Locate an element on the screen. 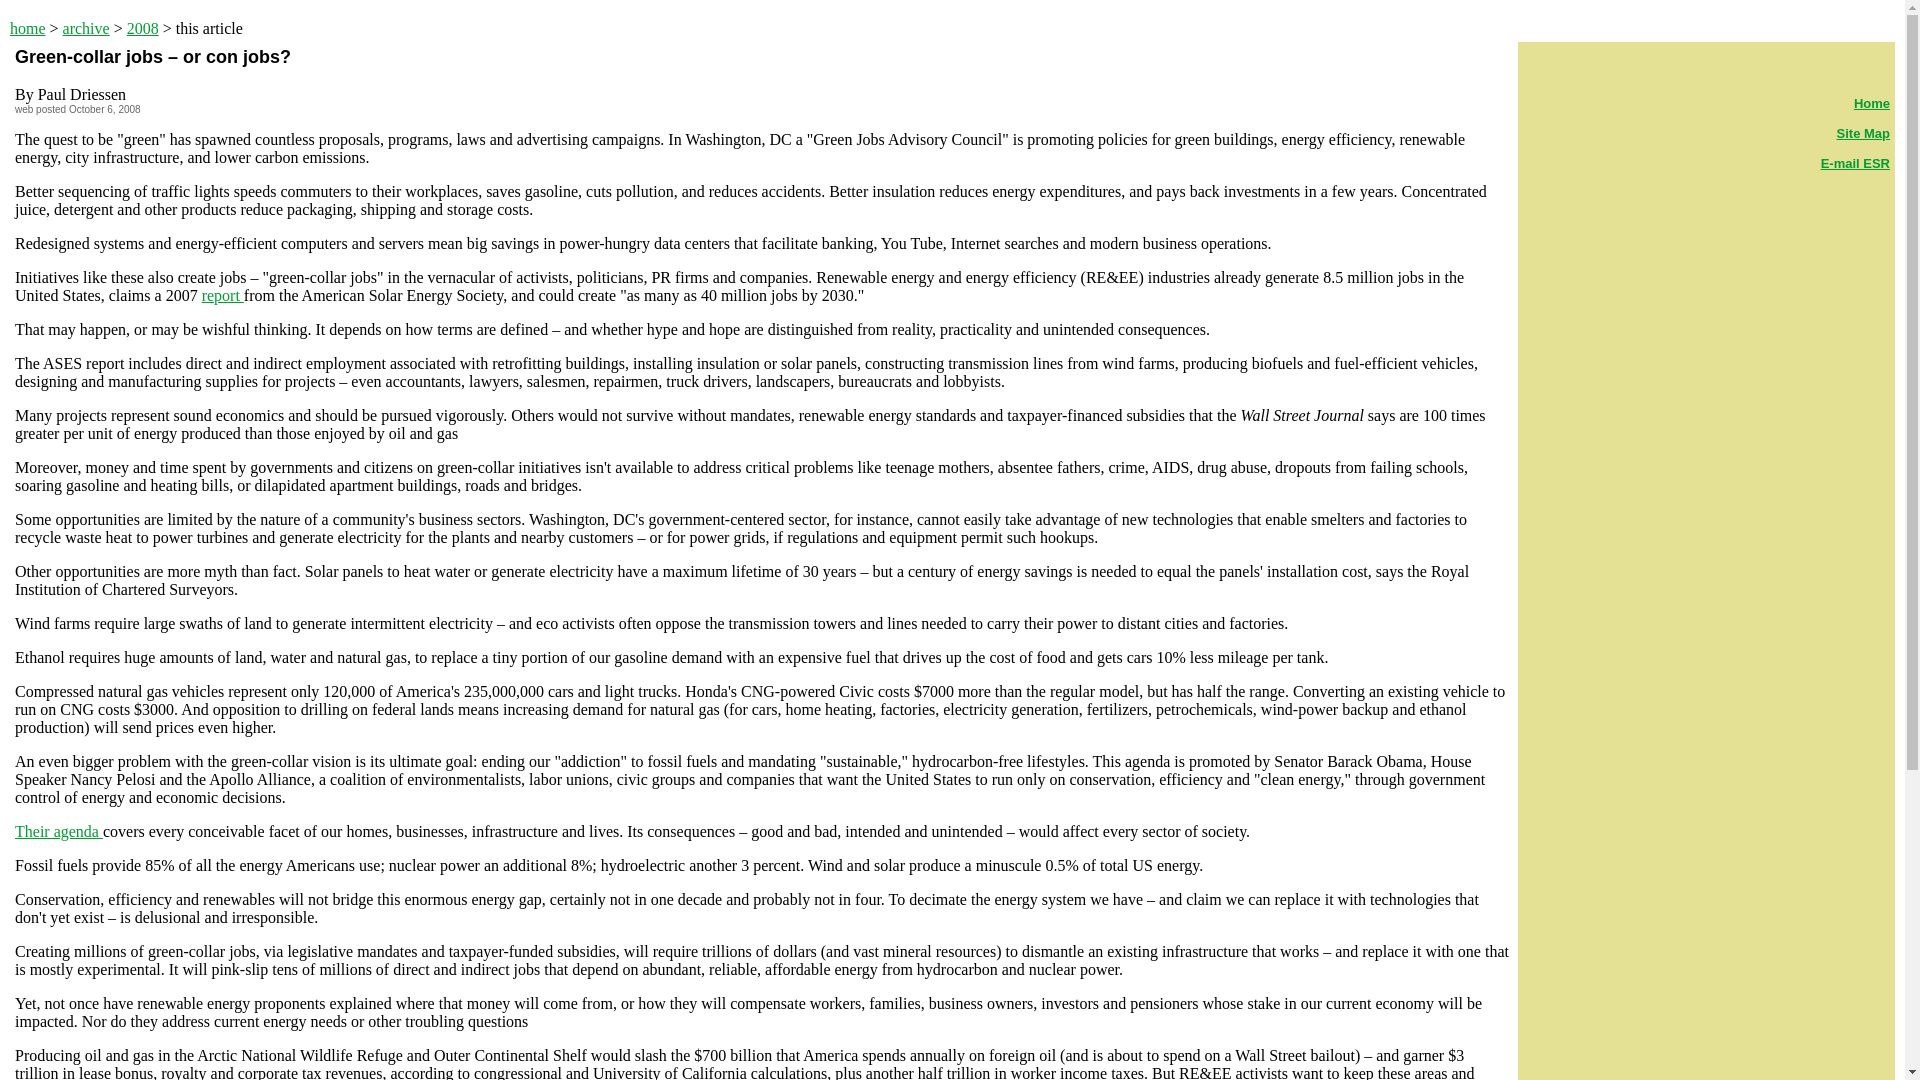 Image resolution: width=1920 pixels, height=1080 pixels. home is located at coordinates (28, 28).